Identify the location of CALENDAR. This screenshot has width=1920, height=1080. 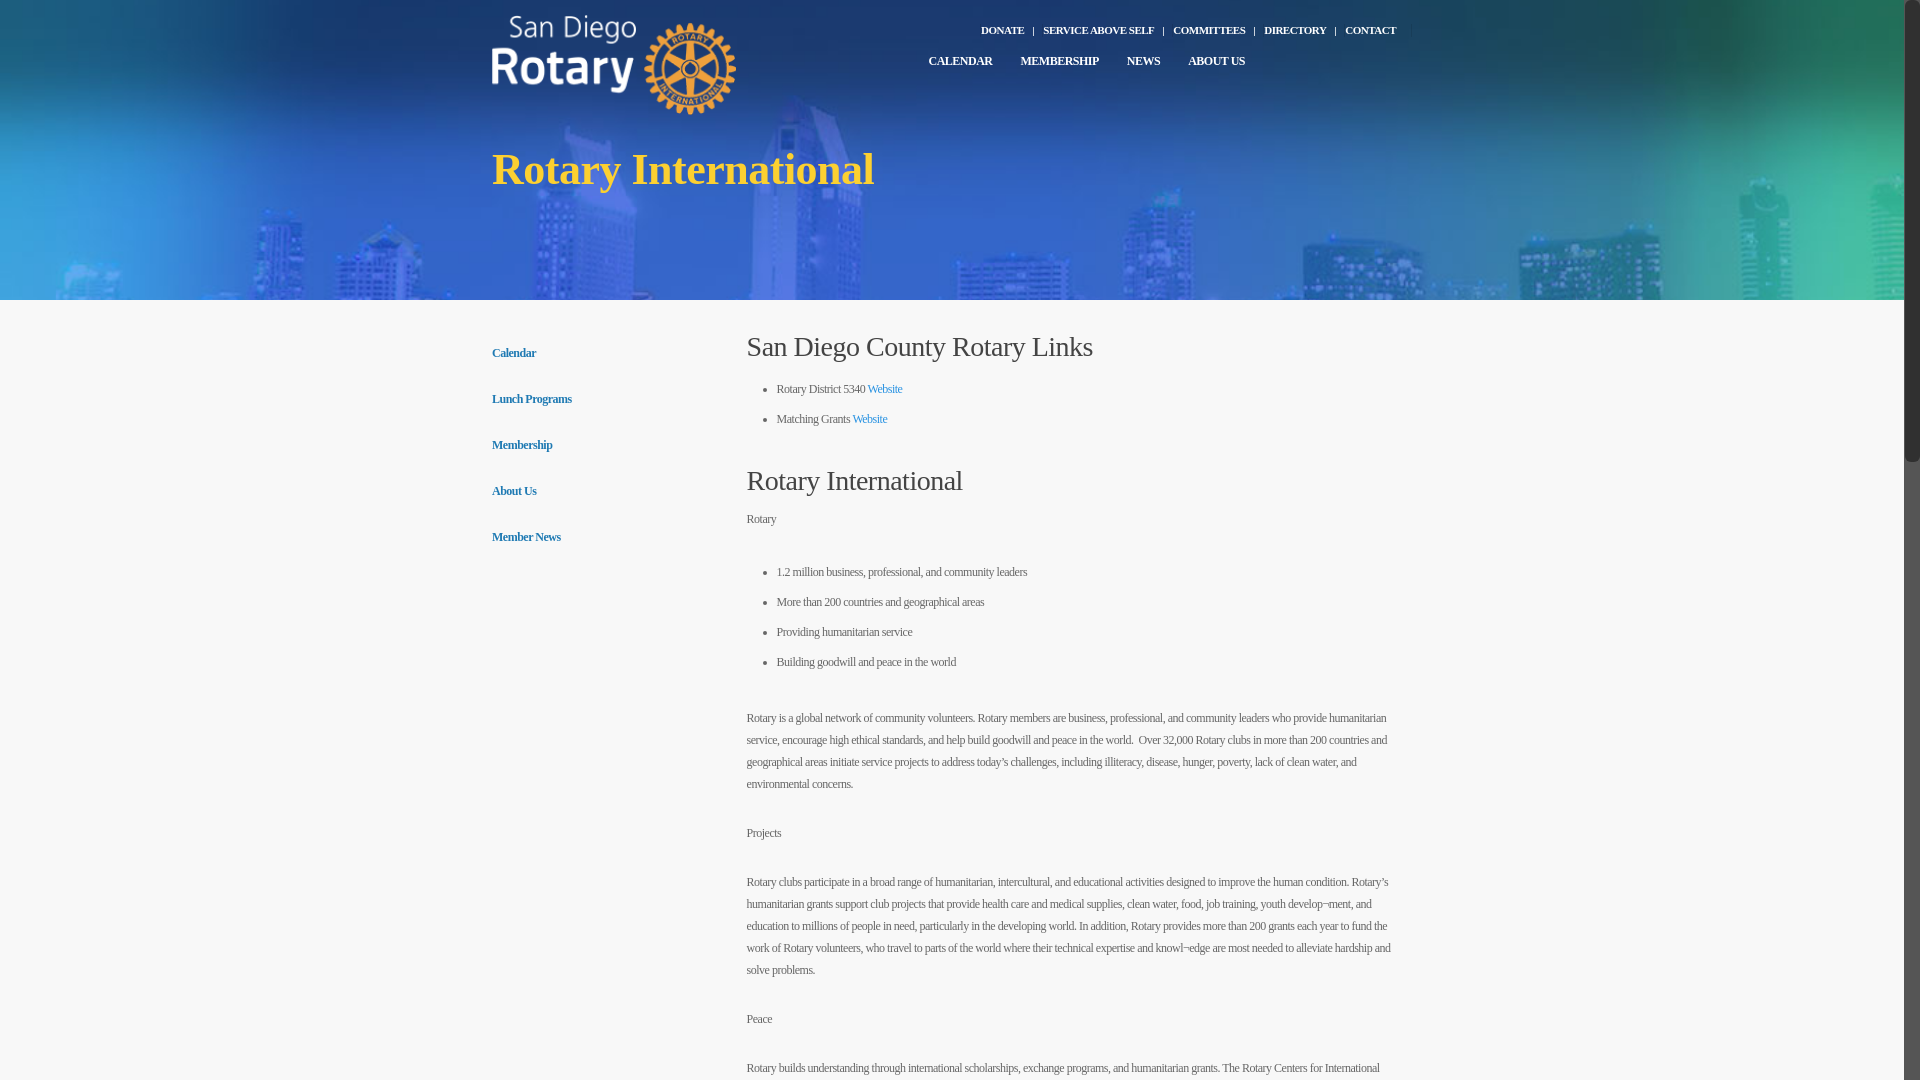
(962, 68).